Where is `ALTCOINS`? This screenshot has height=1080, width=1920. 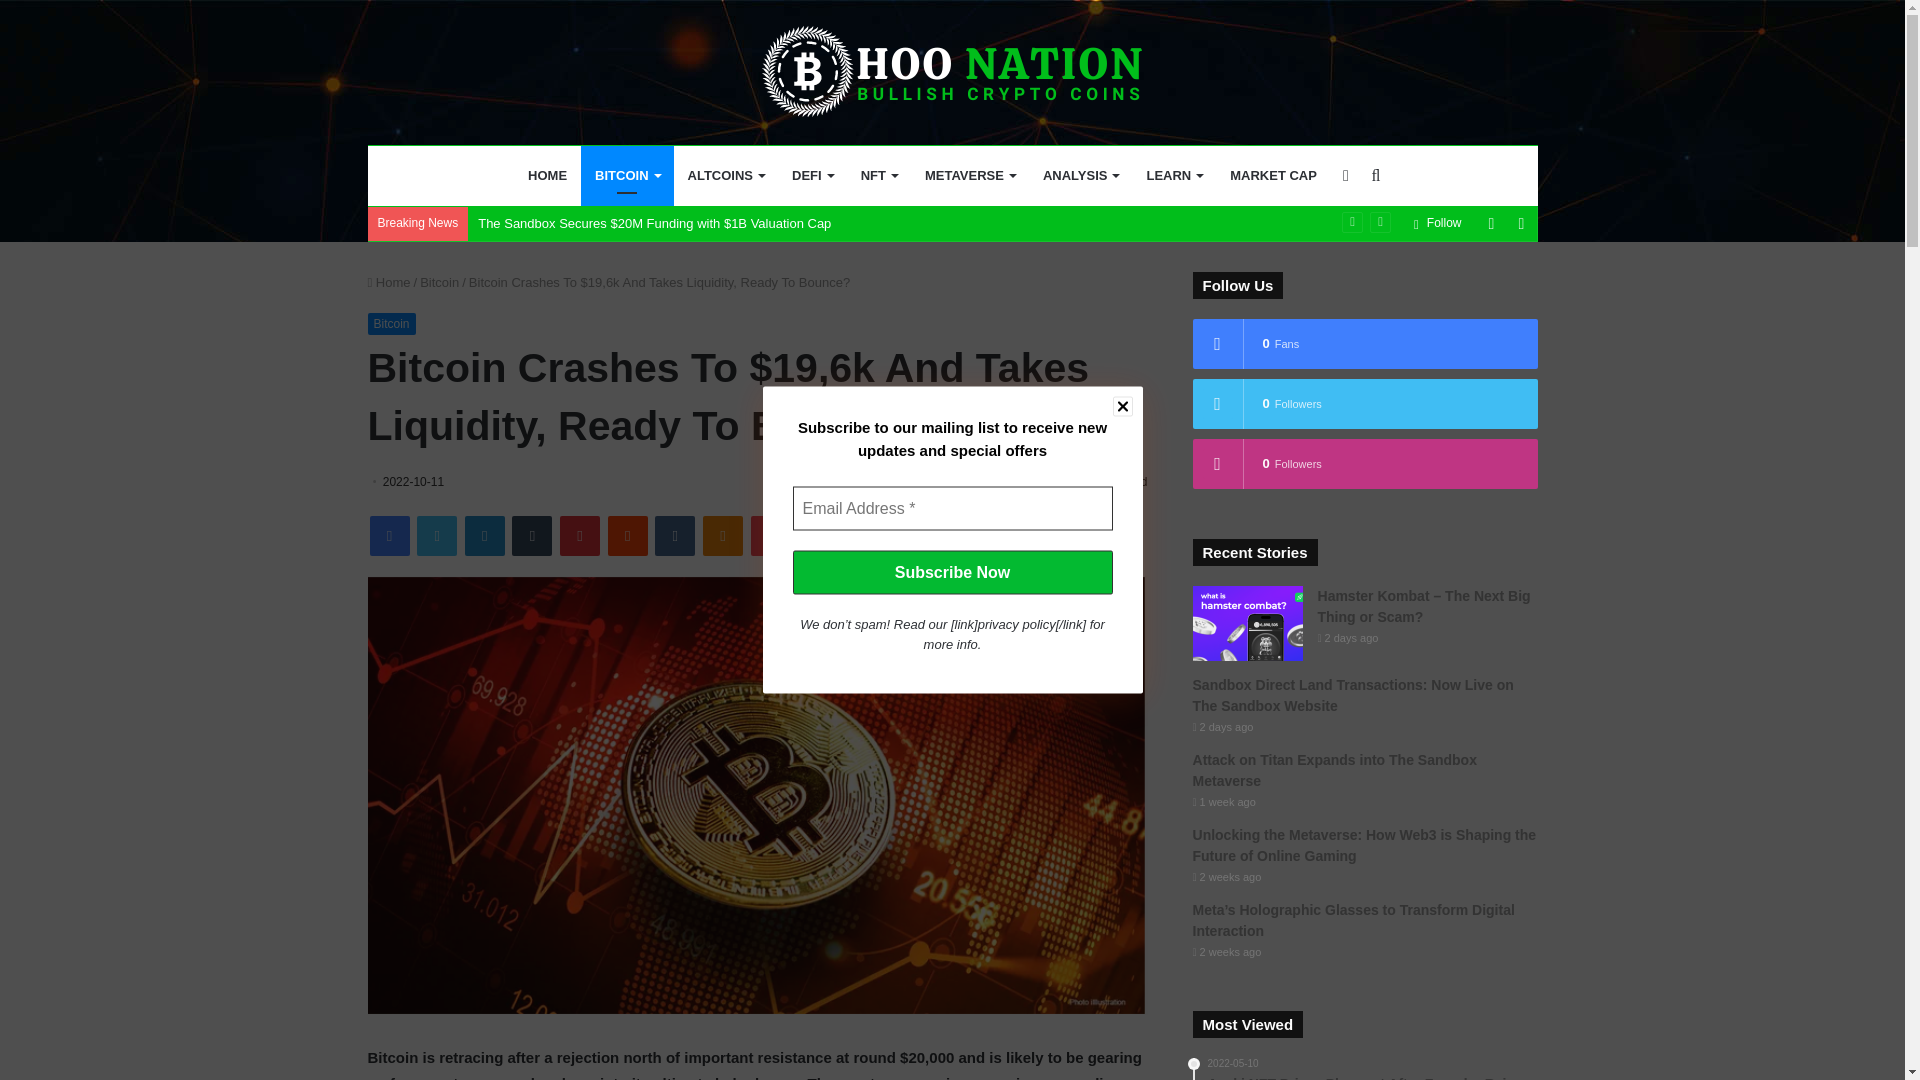 ALTCOINS is located at coordinates (725, 176).